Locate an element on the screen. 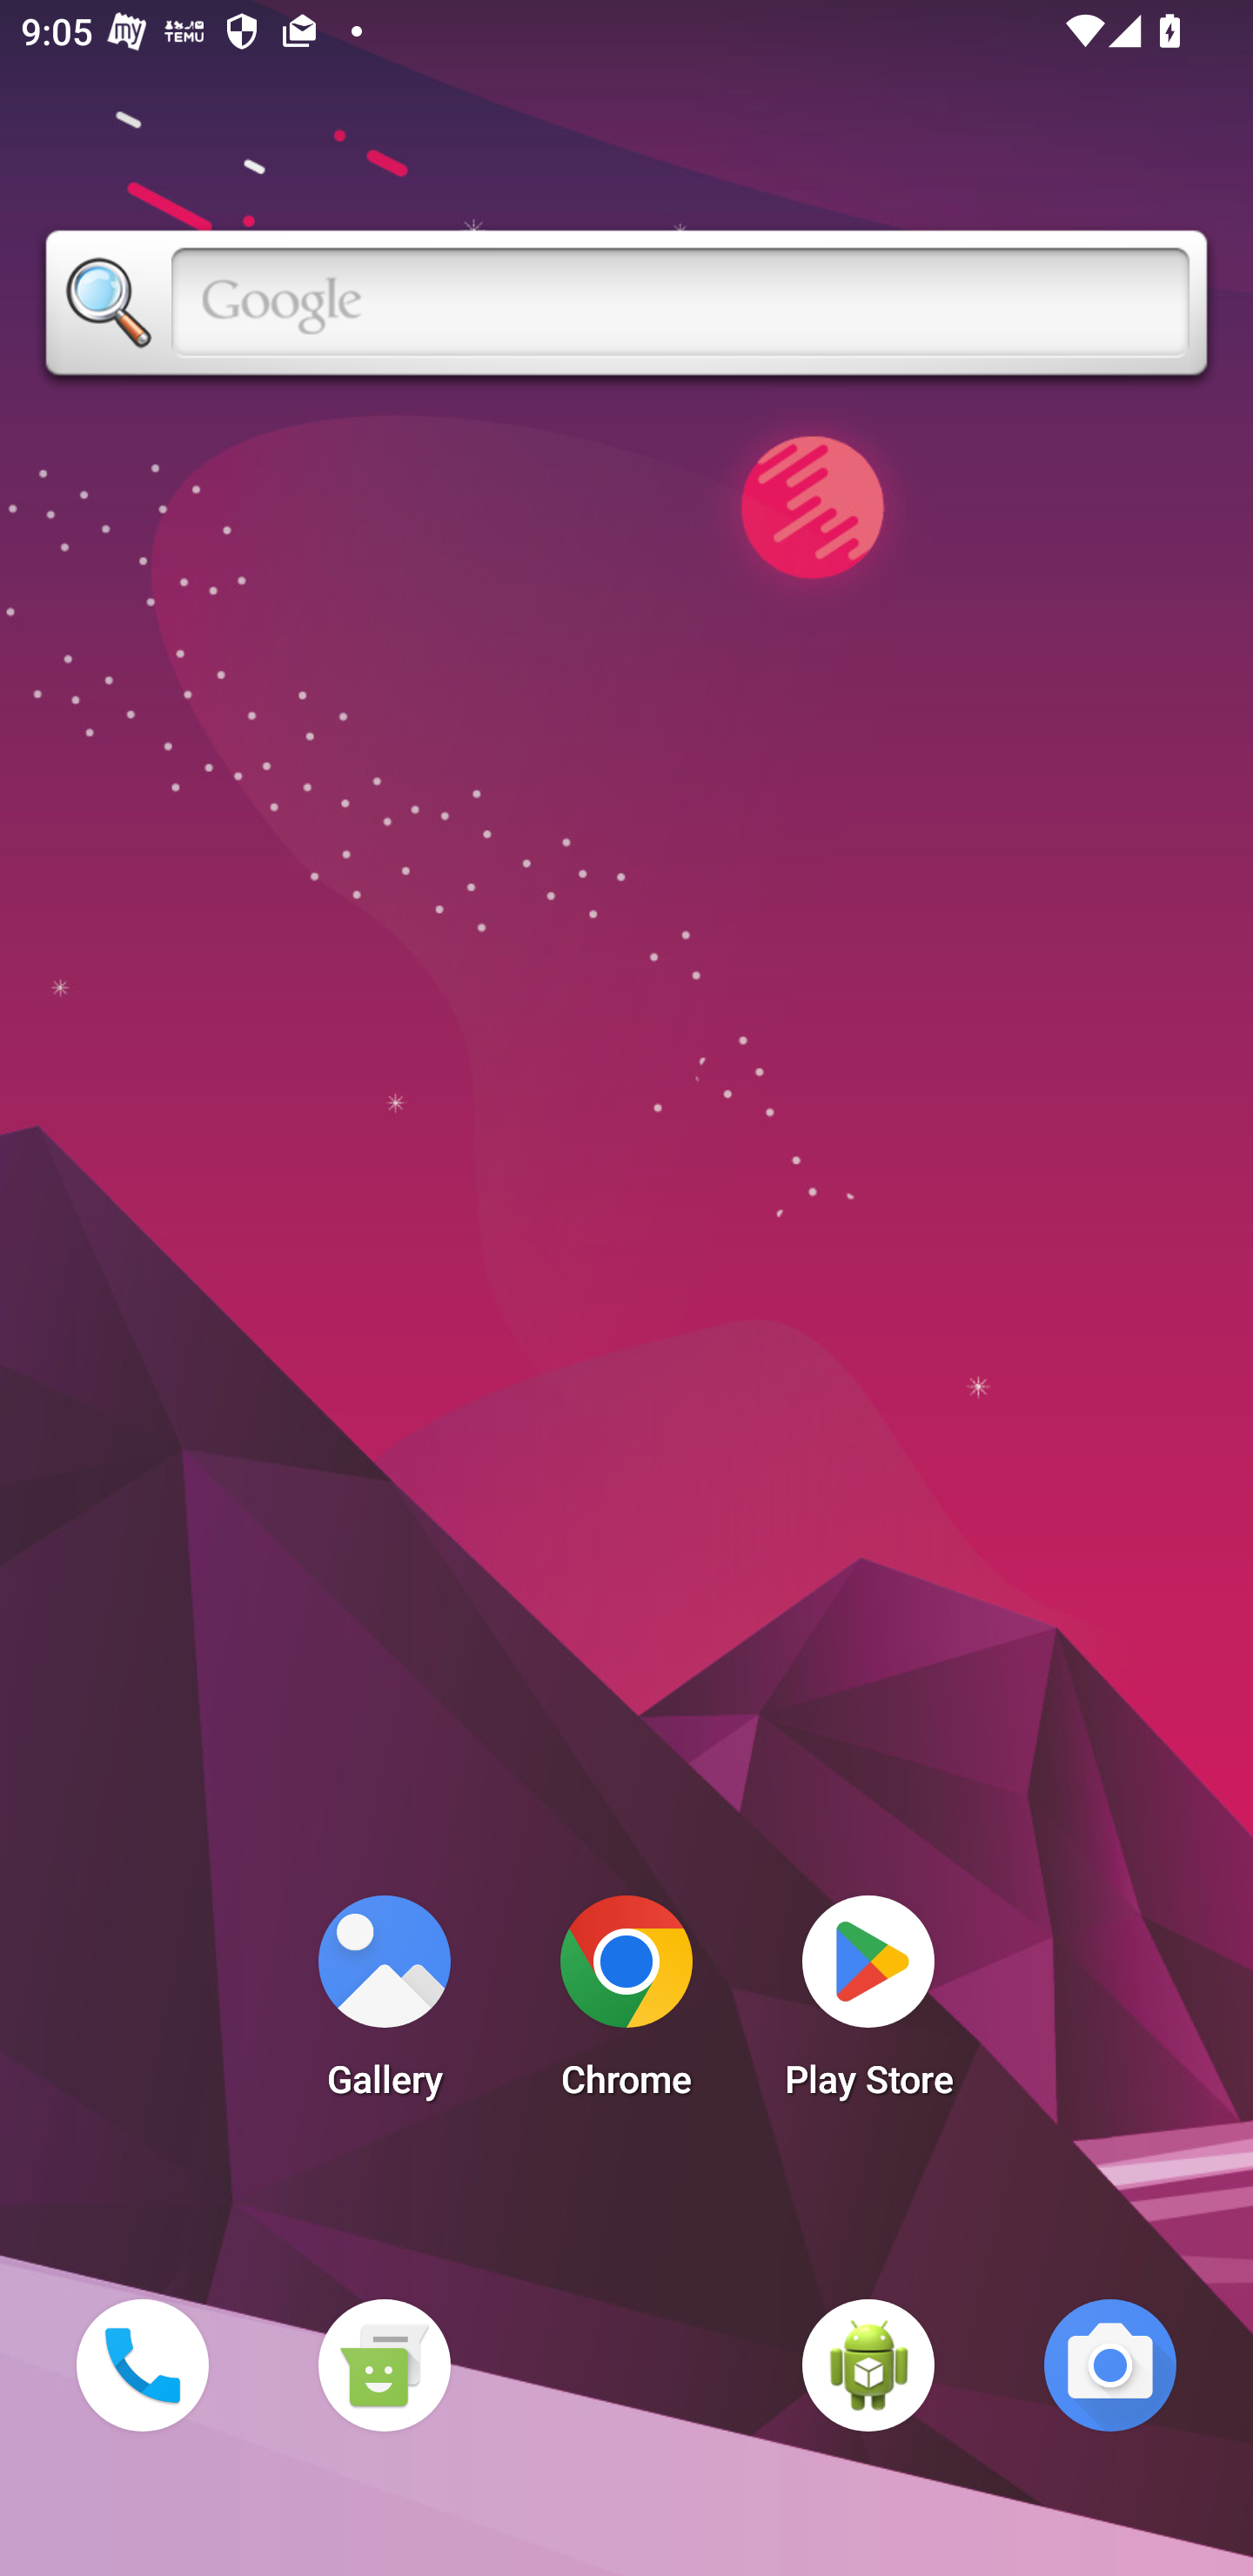 Image resolution: width=1253 pixels, height=2576 pixels. Phone is located at coordinates (142, 2365).